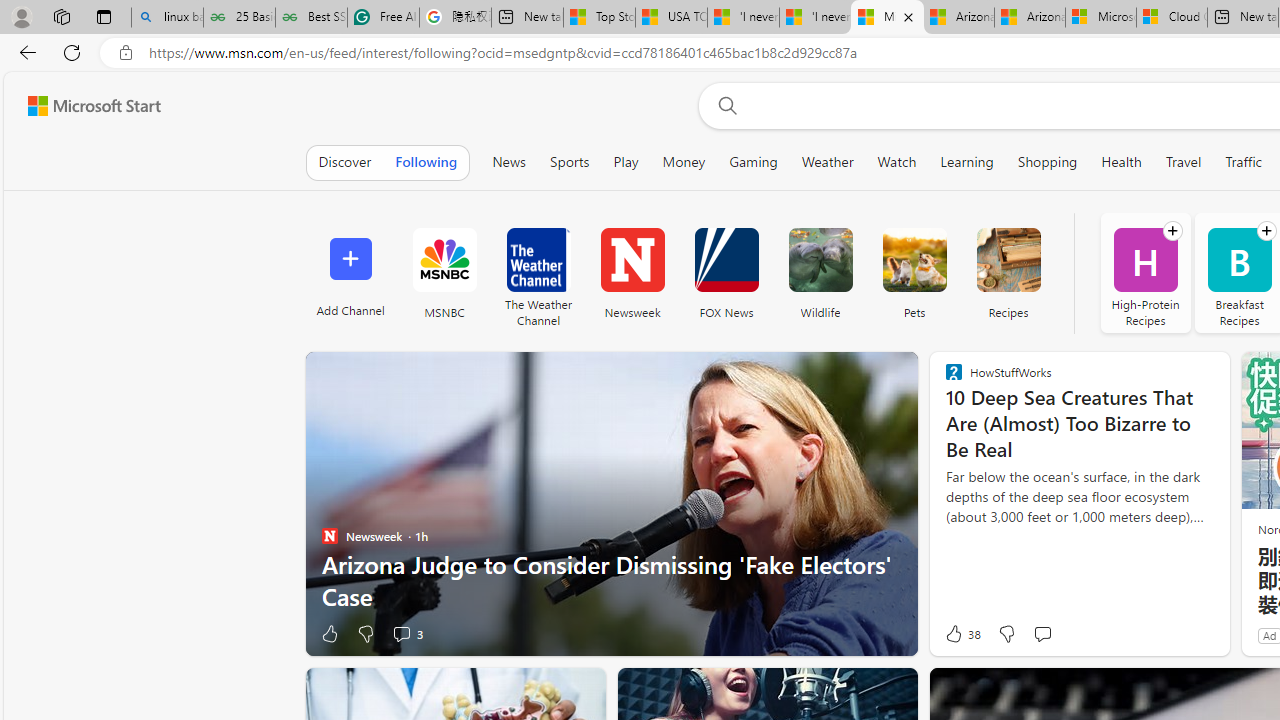 This screenshot has height=720, width=1280. What do you see at coordinates (684, 162) in the screenshot?
I see `Money` at bounding box center [684, 162].